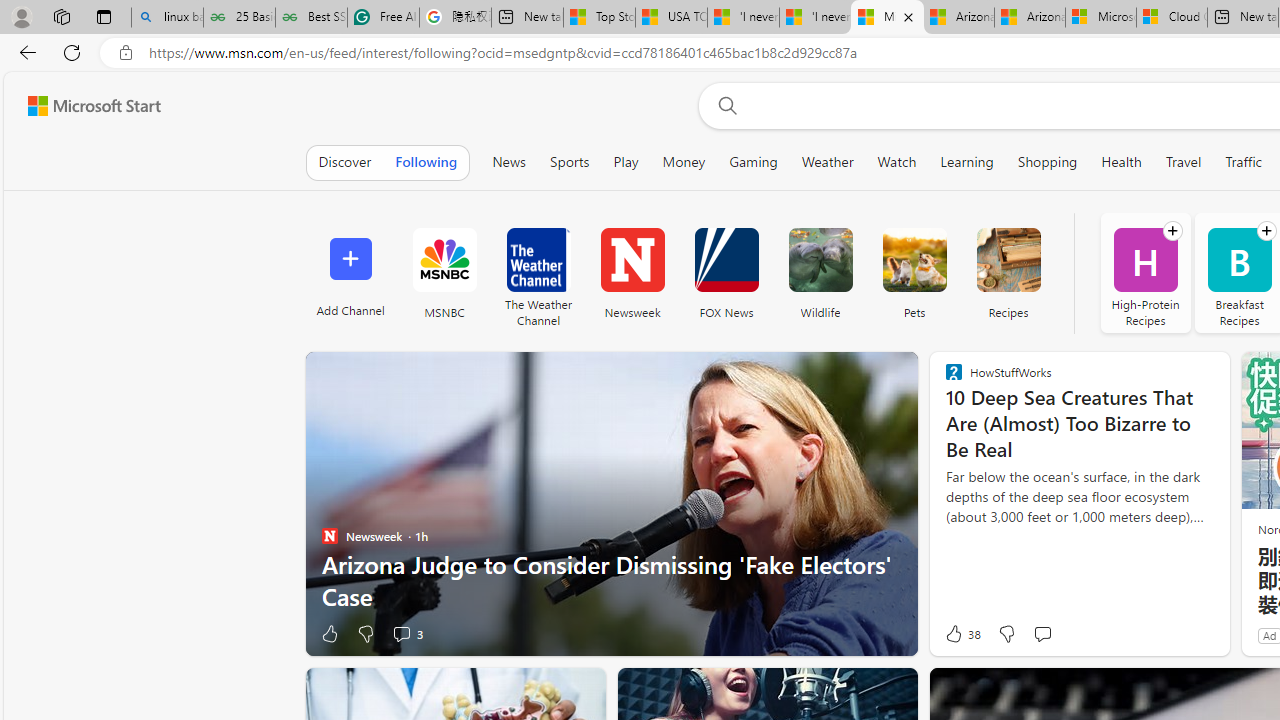 This screenshot has height=720, width=1280. What do you see at coordinates (684, 162) in the screenshot?
I see `Money` at bounding box center [684, 162].